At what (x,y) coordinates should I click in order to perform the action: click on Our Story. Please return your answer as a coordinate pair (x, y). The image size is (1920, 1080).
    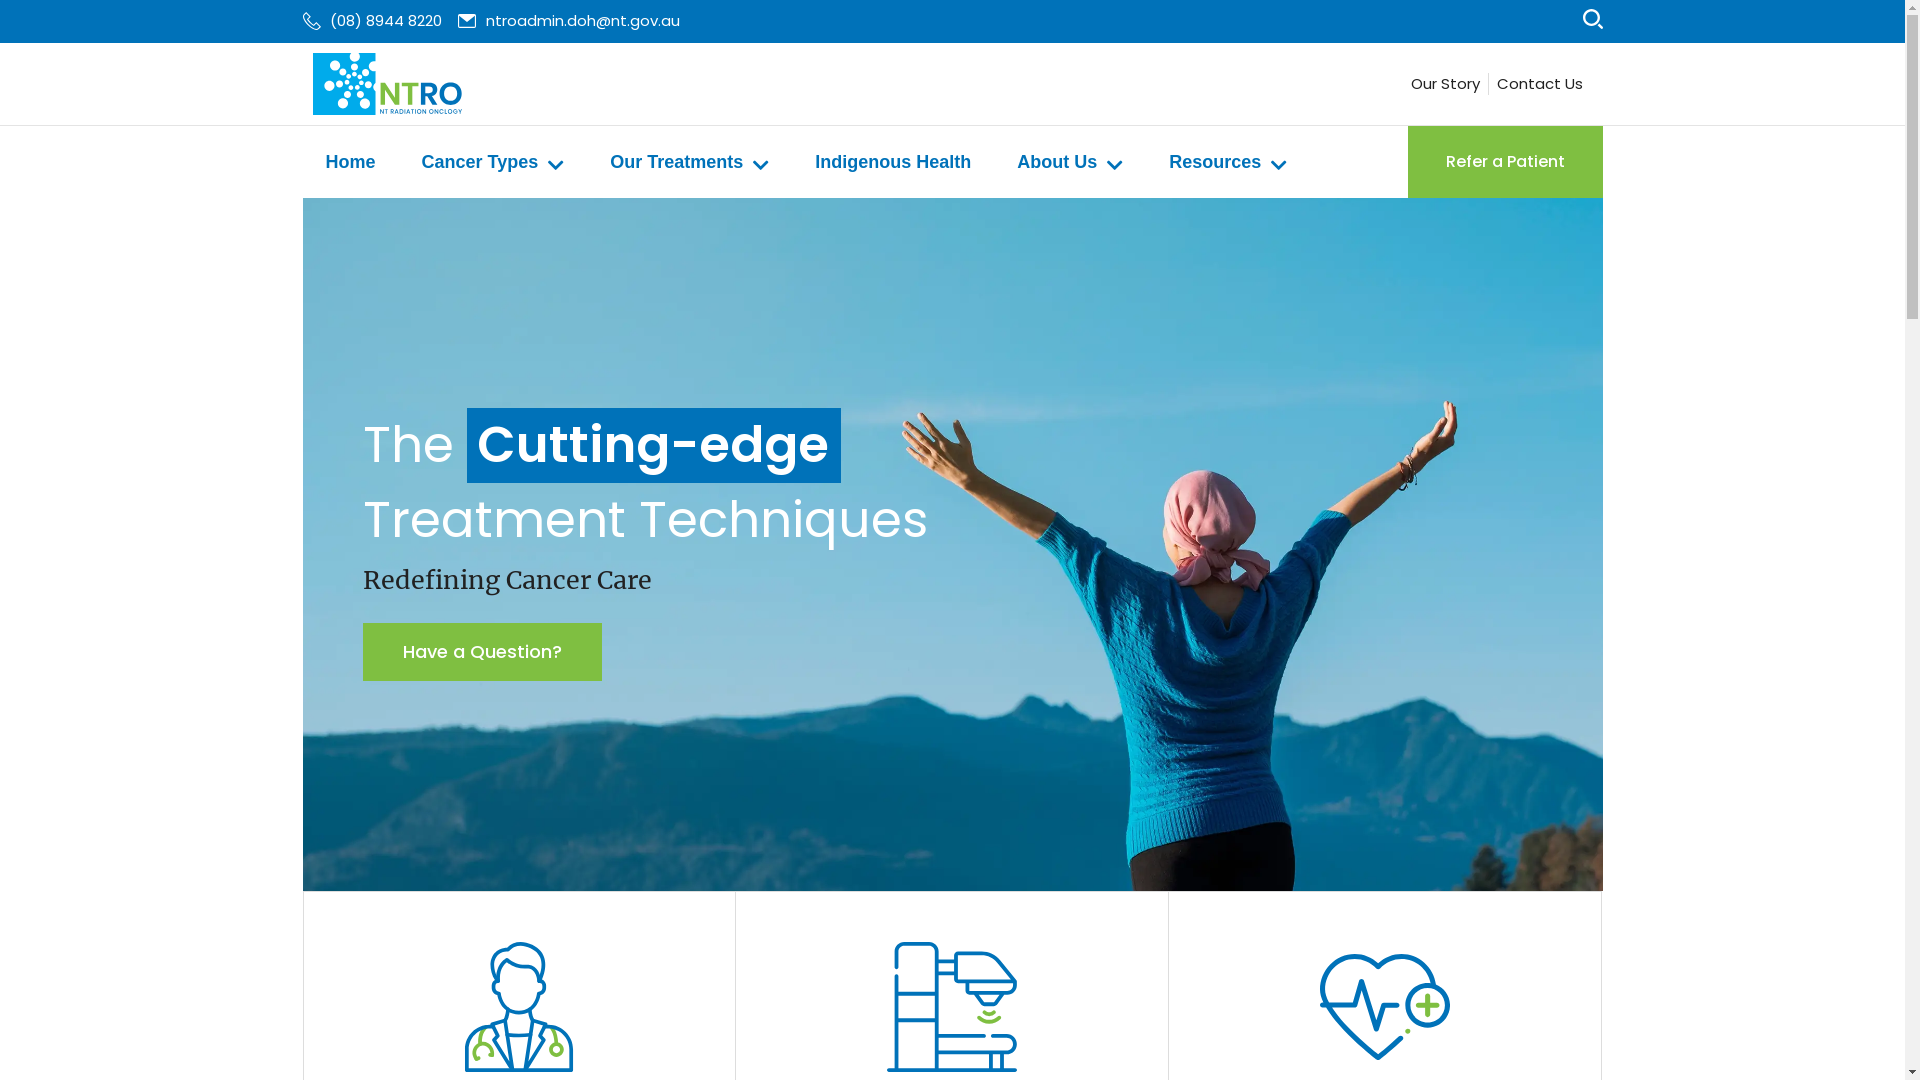
    Looking at the image, I should click on (1444, 84).